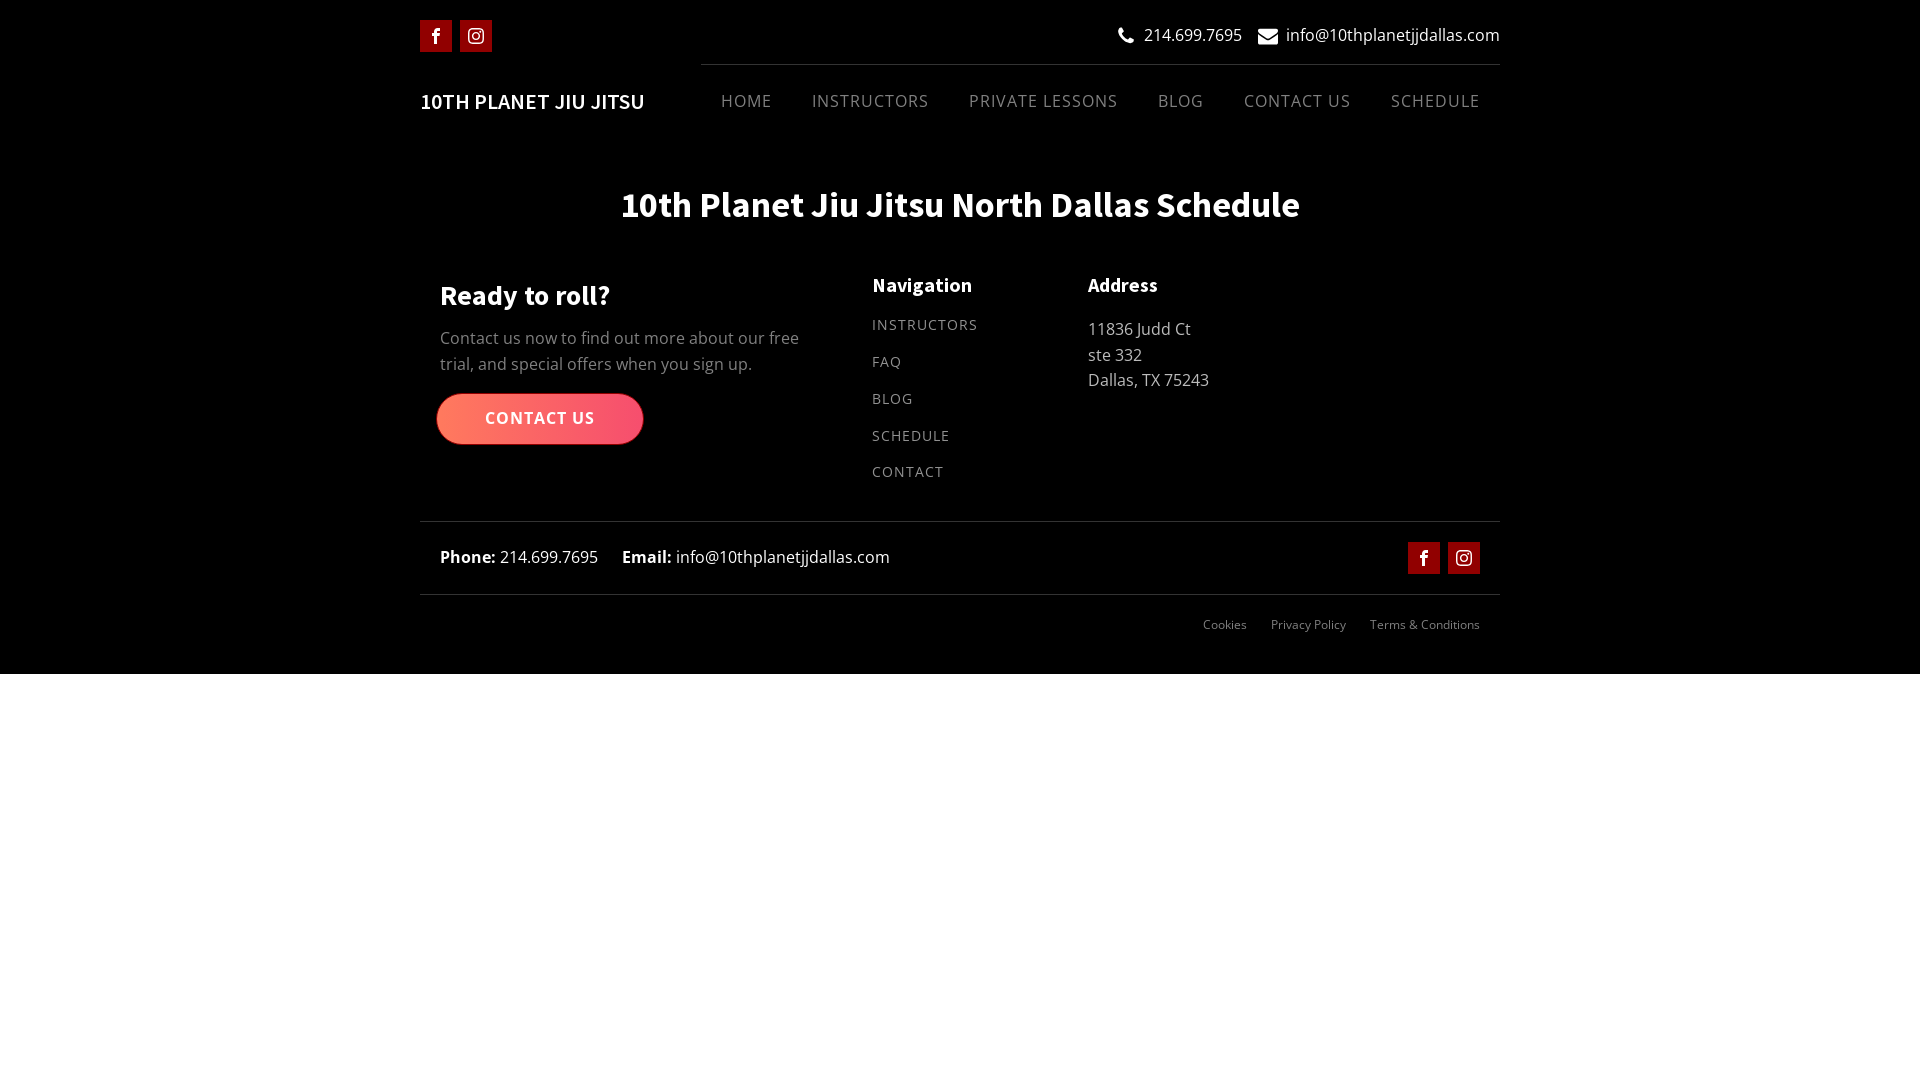 The width and height of the screenshot is (1920, 1080). What do you see at coordinates (1393, 36) in the screenshot?
I see `info@10thplanetjjdallas.com` at bounding box center [1393, 36].